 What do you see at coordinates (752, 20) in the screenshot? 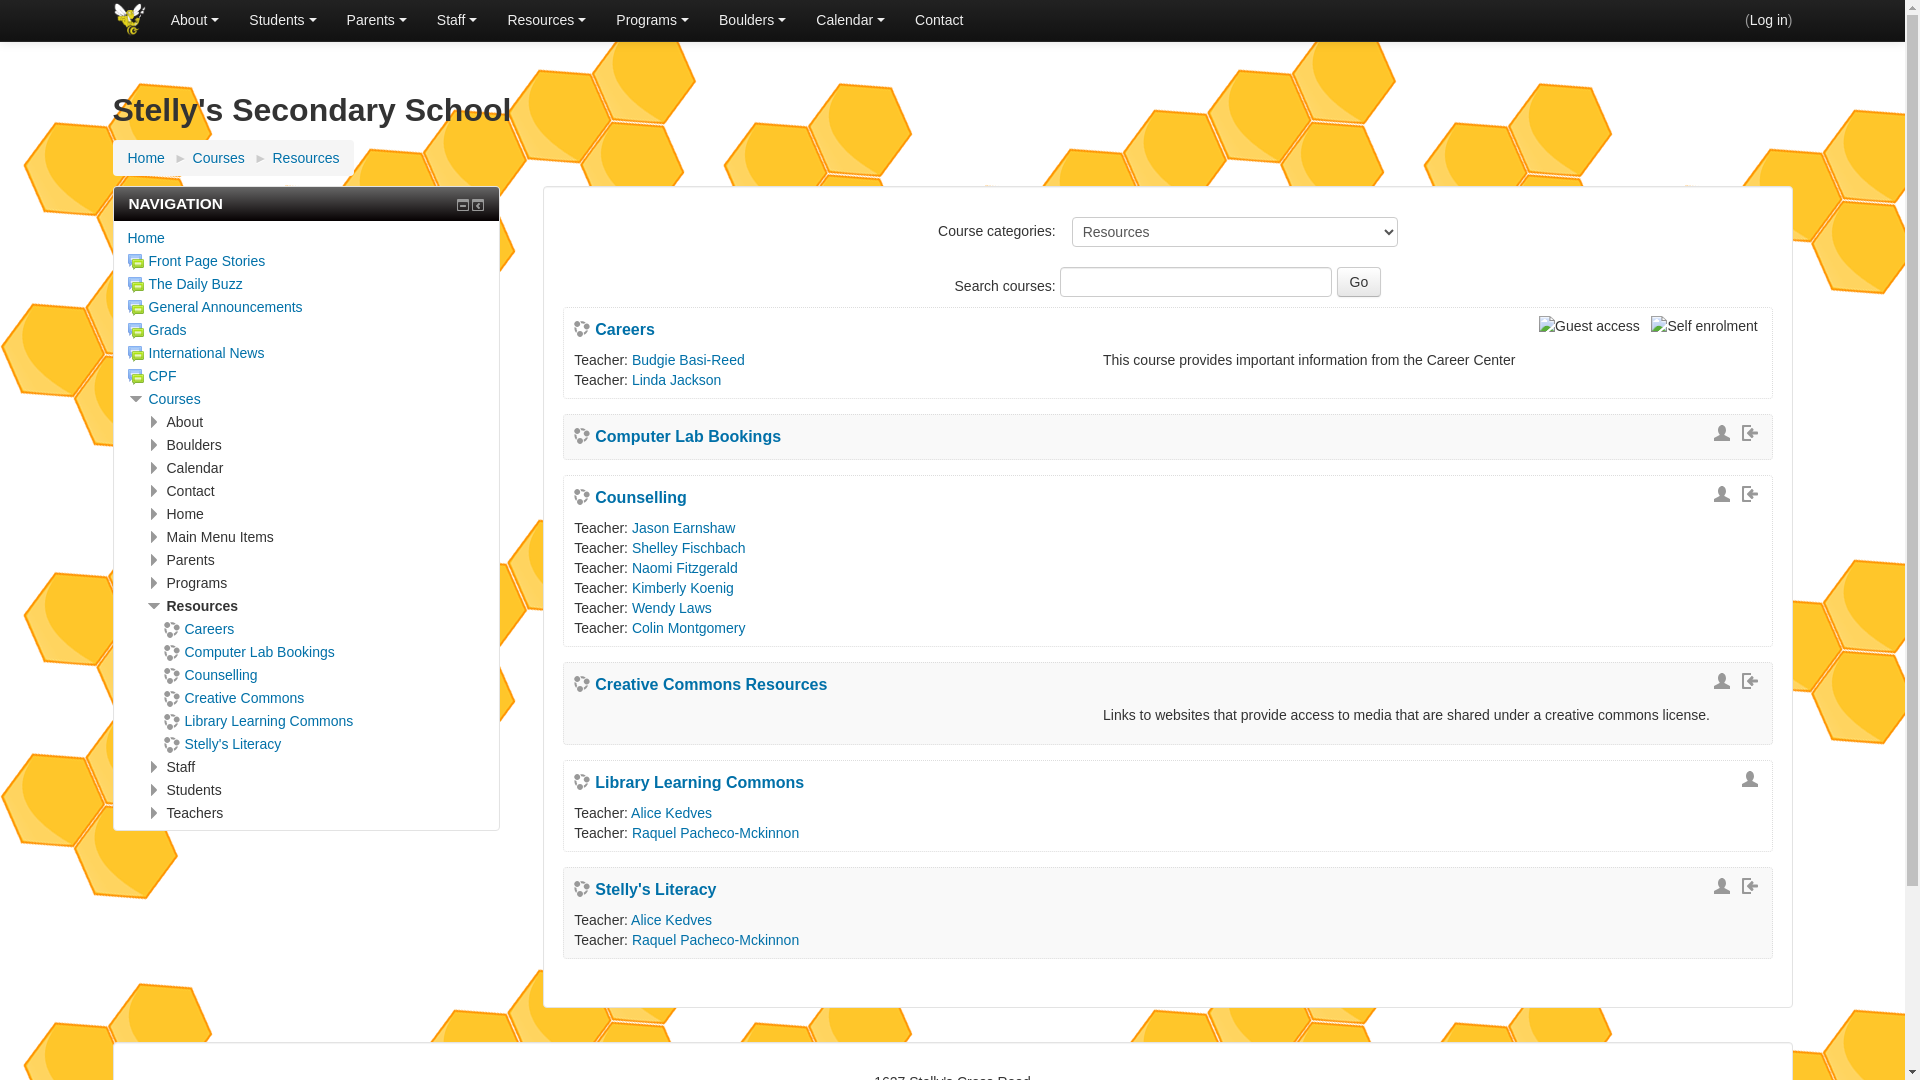
I see `Boulders` at bounding box center [752, 20].